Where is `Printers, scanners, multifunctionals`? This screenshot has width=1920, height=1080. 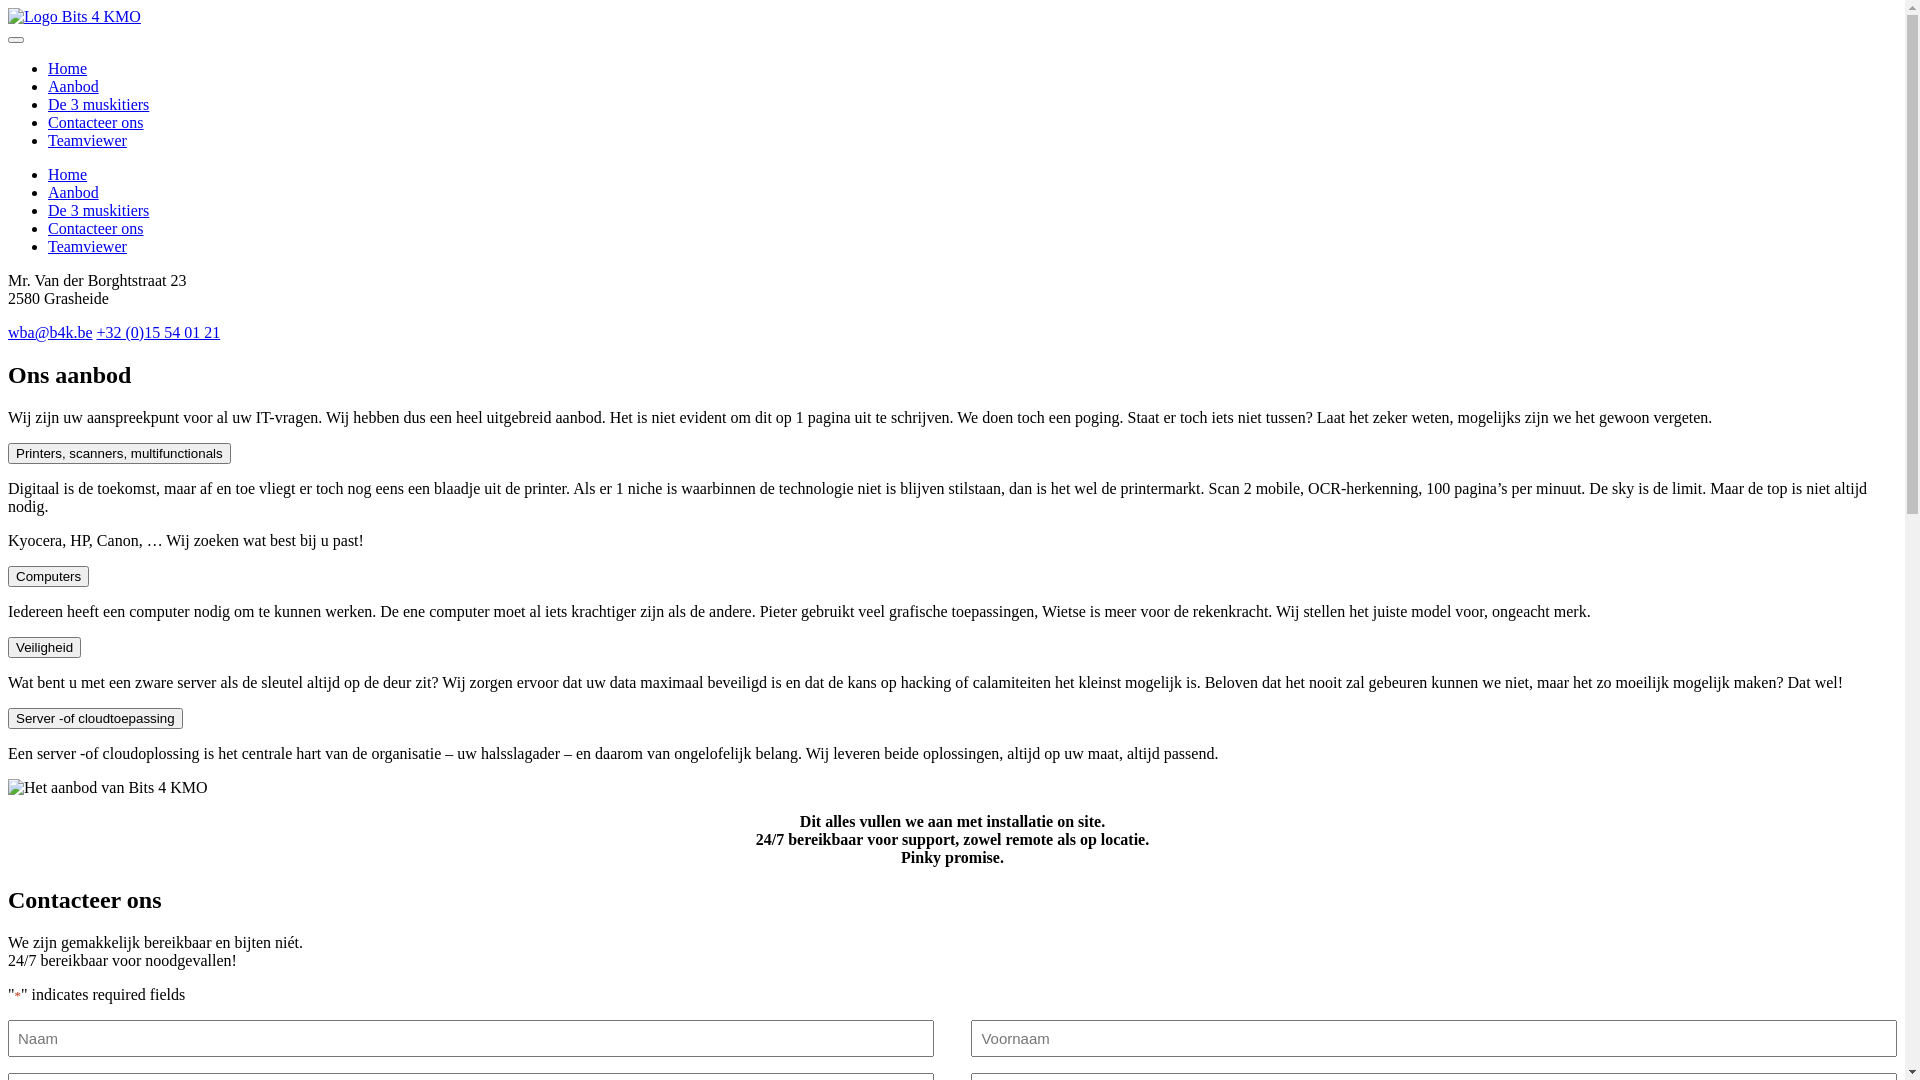 Printers, scanners, multifunctionals is located at coordinates (120, 454).